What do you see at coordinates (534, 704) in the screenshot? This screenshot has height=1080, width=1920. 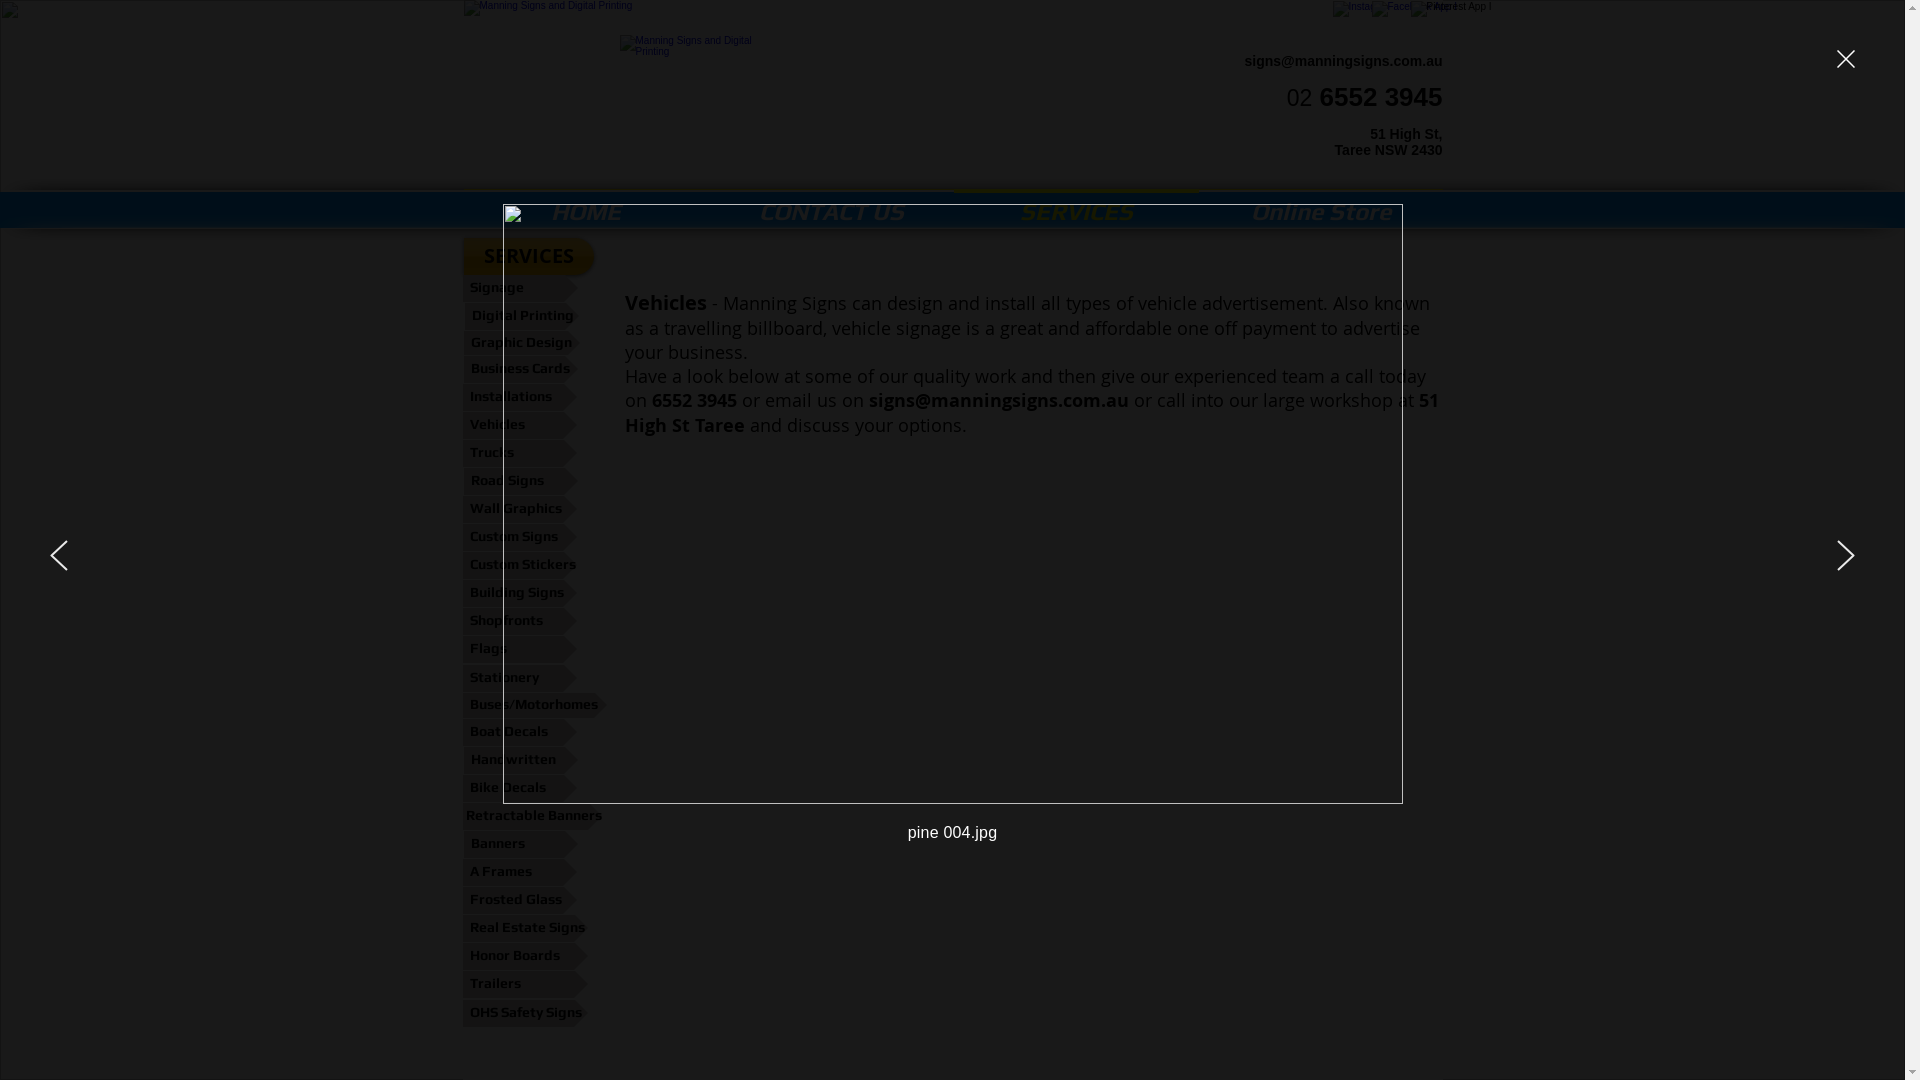 I see `Buses/Motorhomes` at bounding box center [534, 704].